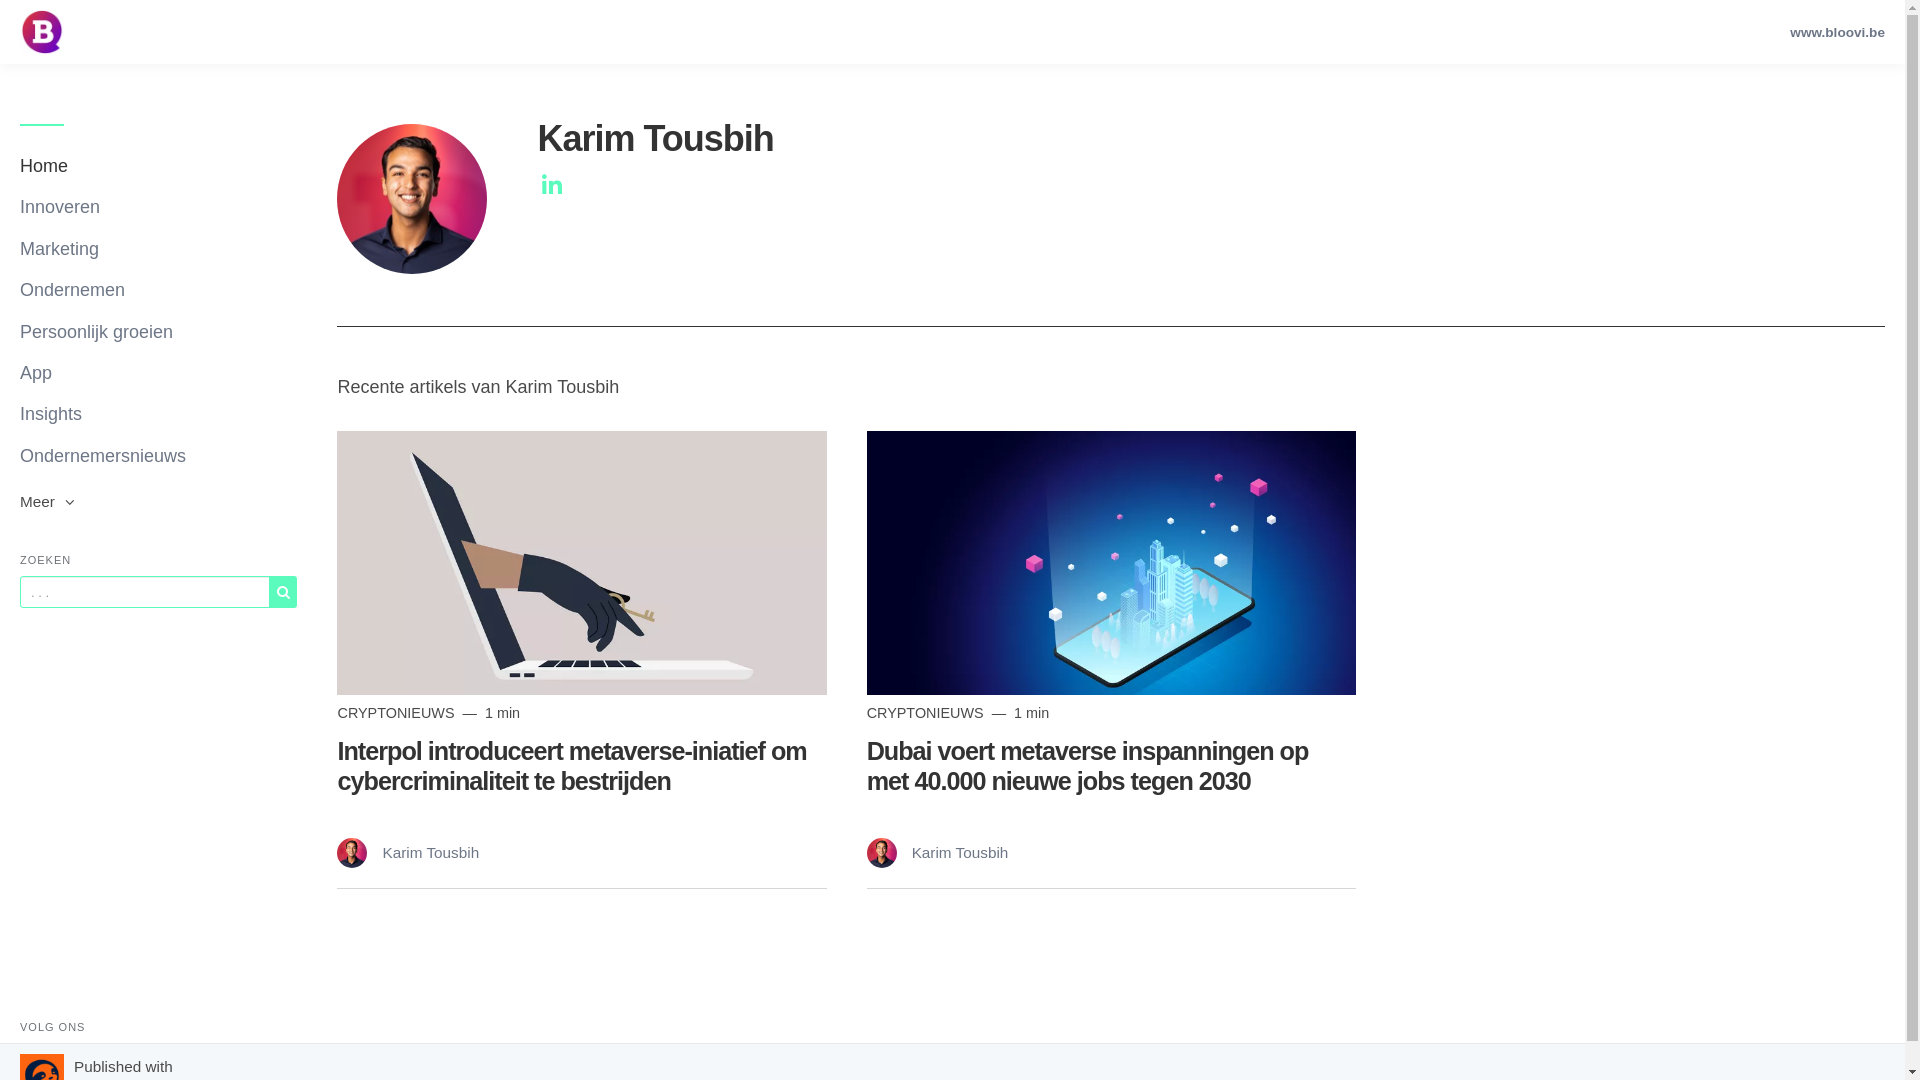 This screenshot has width=1920, height=1080. What do you see at coordinates (158, 250) in the screenshot?
I see `Marketing` at bounding box center [158, 250].